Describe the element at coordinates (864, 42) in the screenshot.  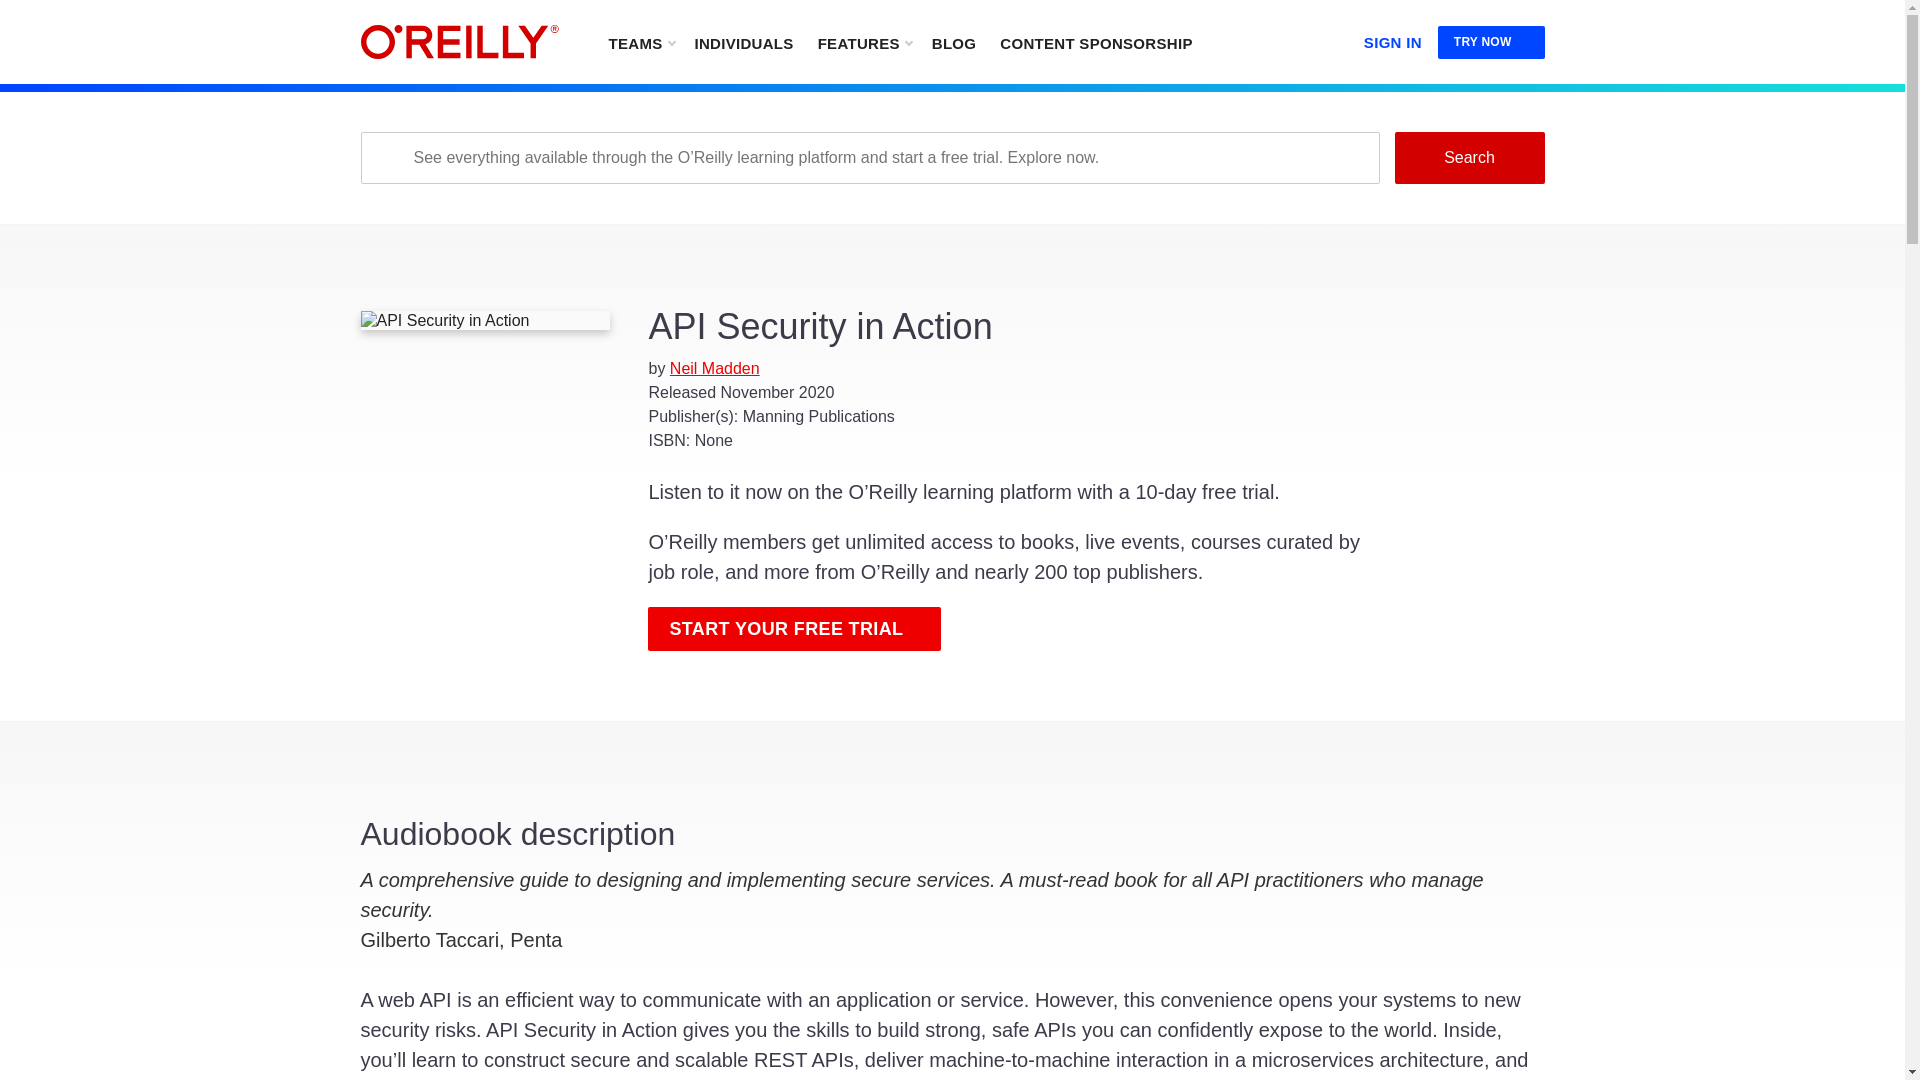
I see `FEATURES` at that location.